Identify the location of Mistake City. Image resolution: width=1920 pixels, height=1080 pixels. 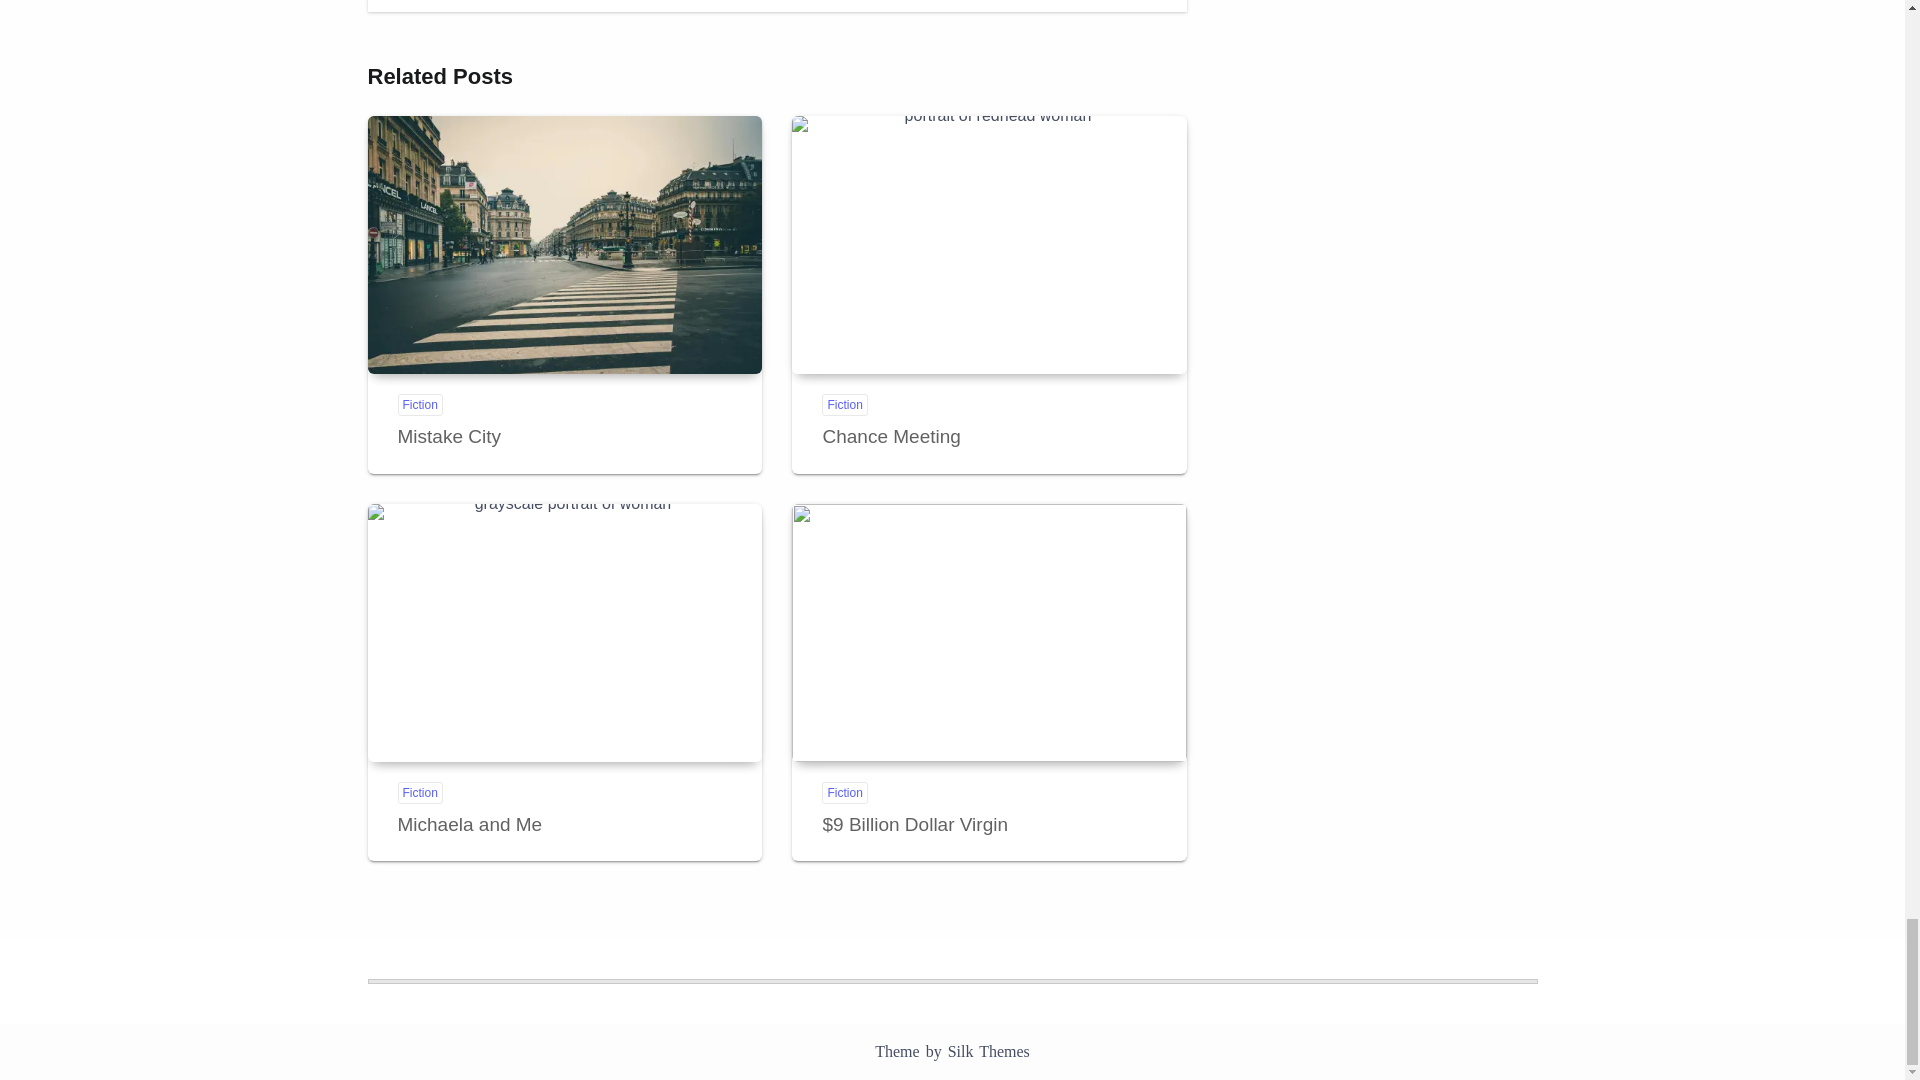
(449, 436).